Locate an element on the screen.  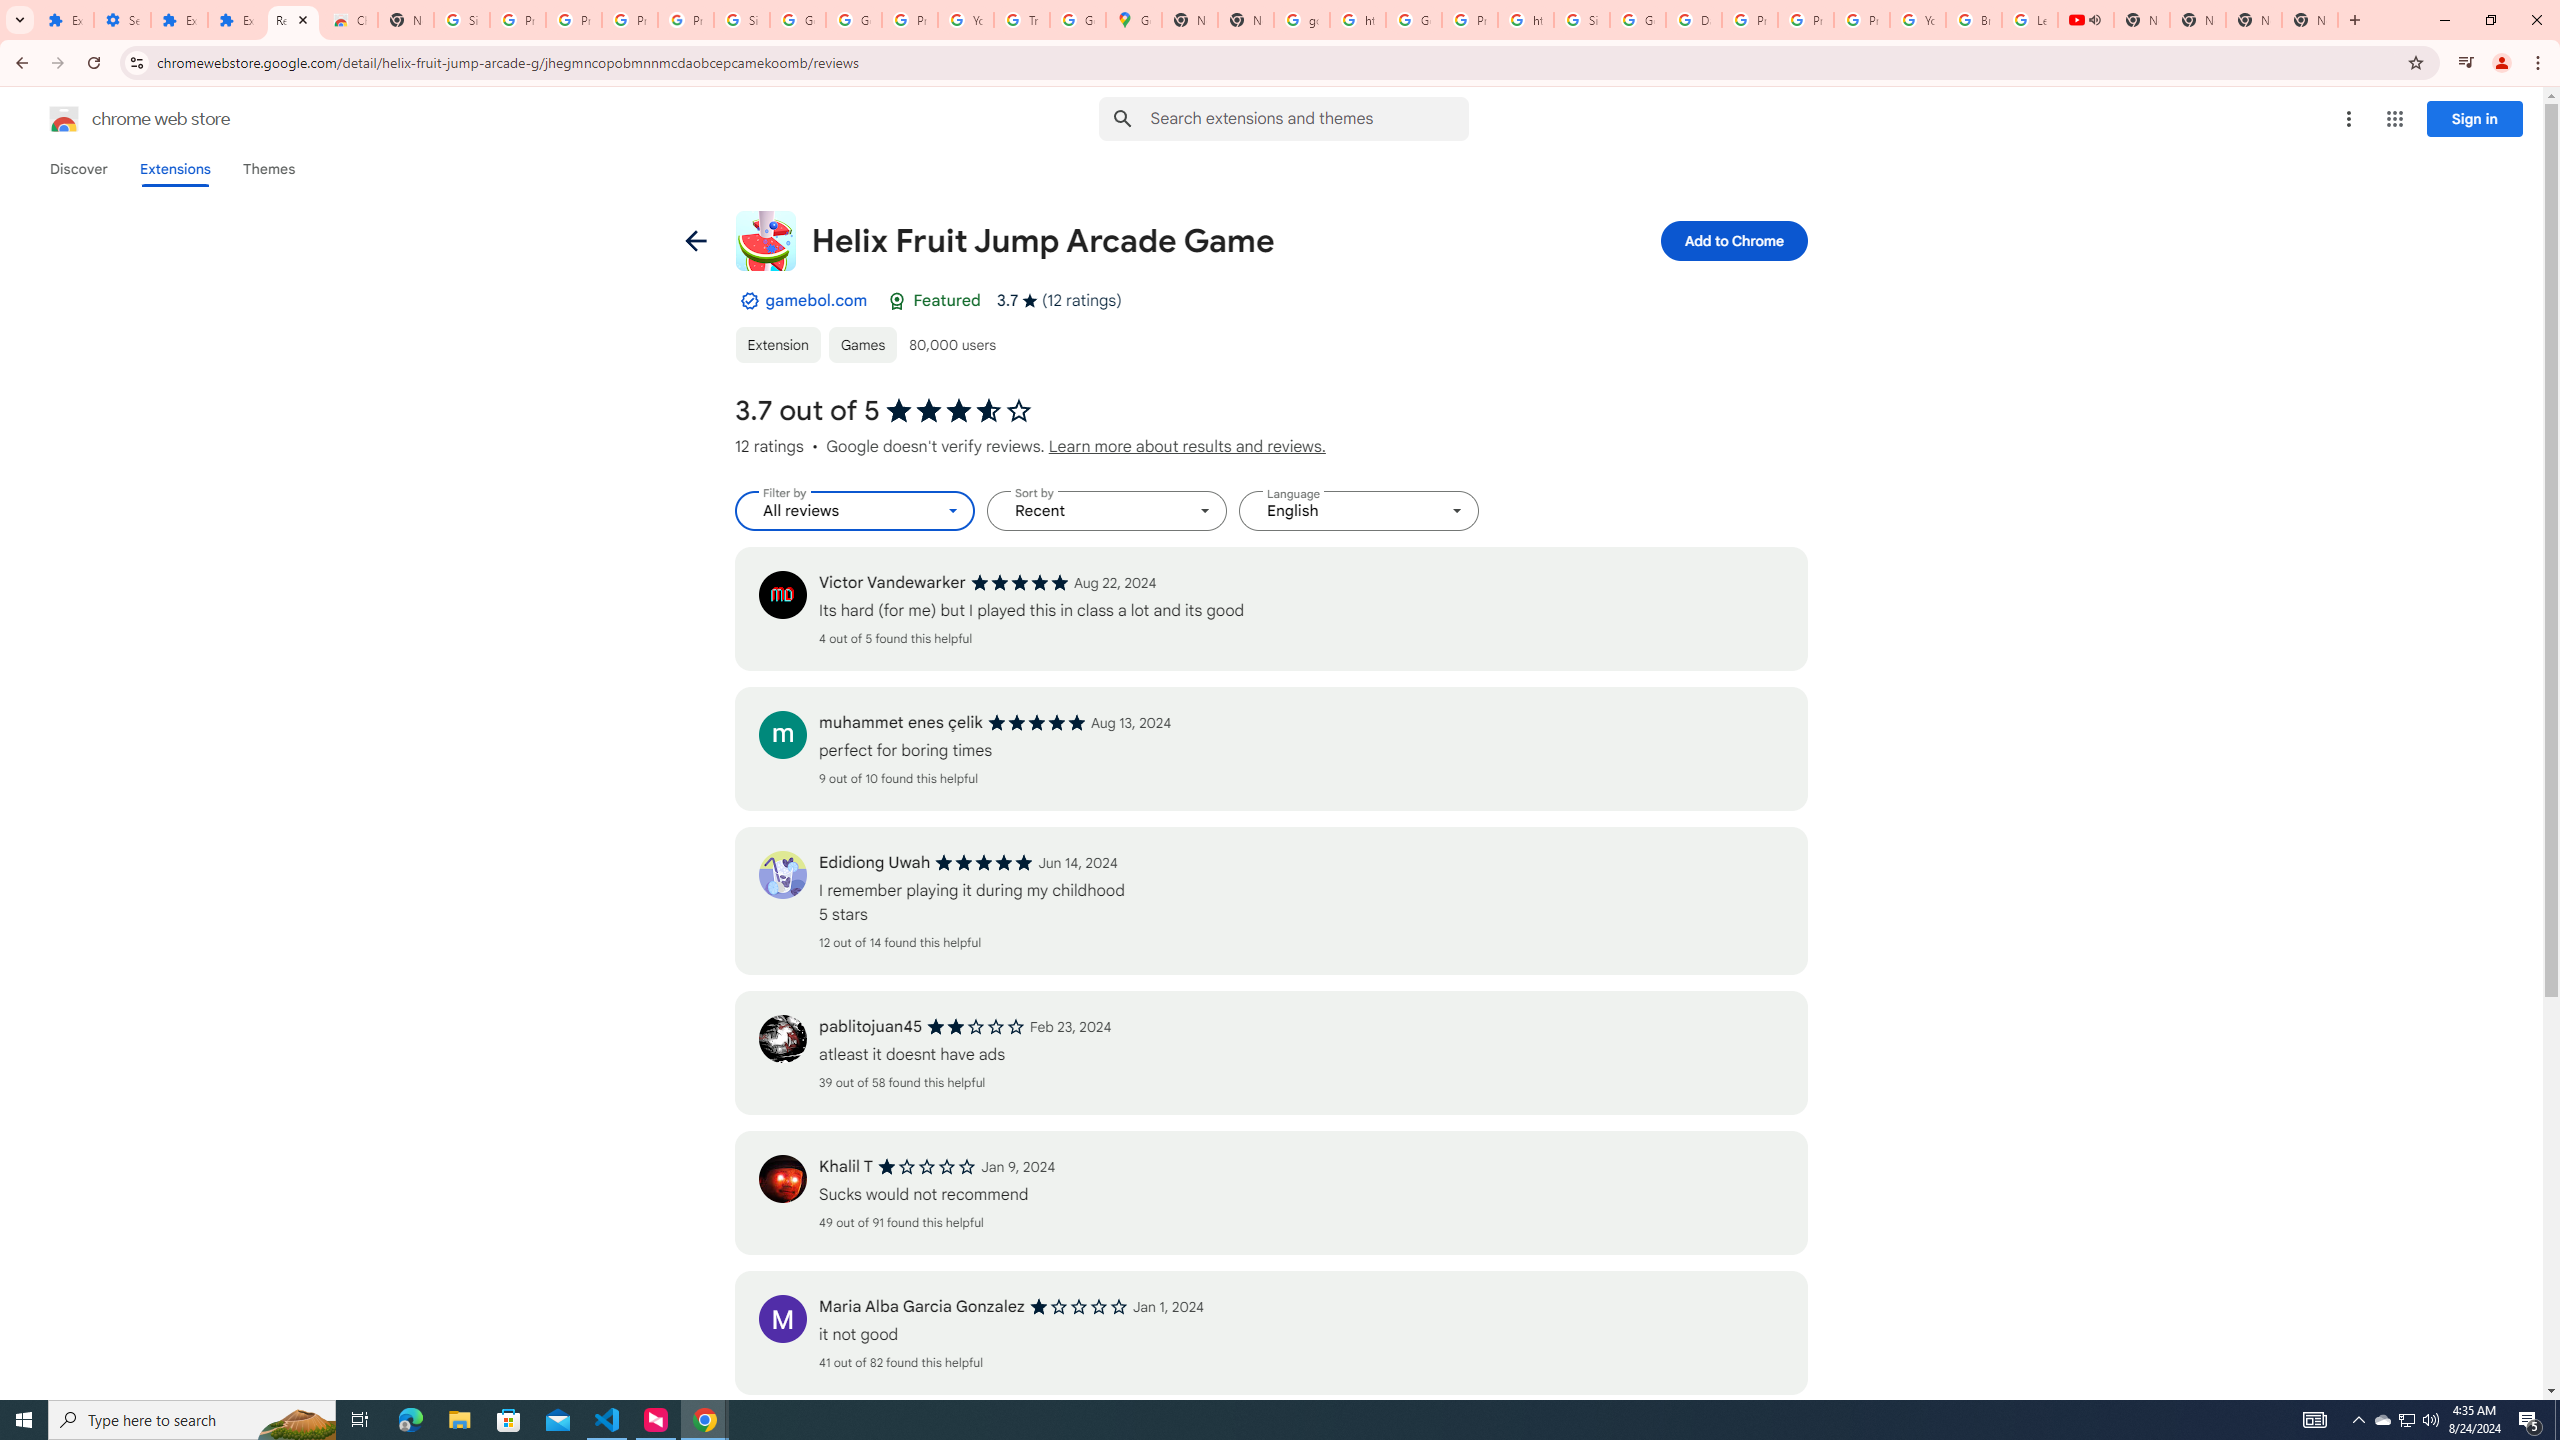
https://scholar.google.com/ is located at coordinates (1358, 20).